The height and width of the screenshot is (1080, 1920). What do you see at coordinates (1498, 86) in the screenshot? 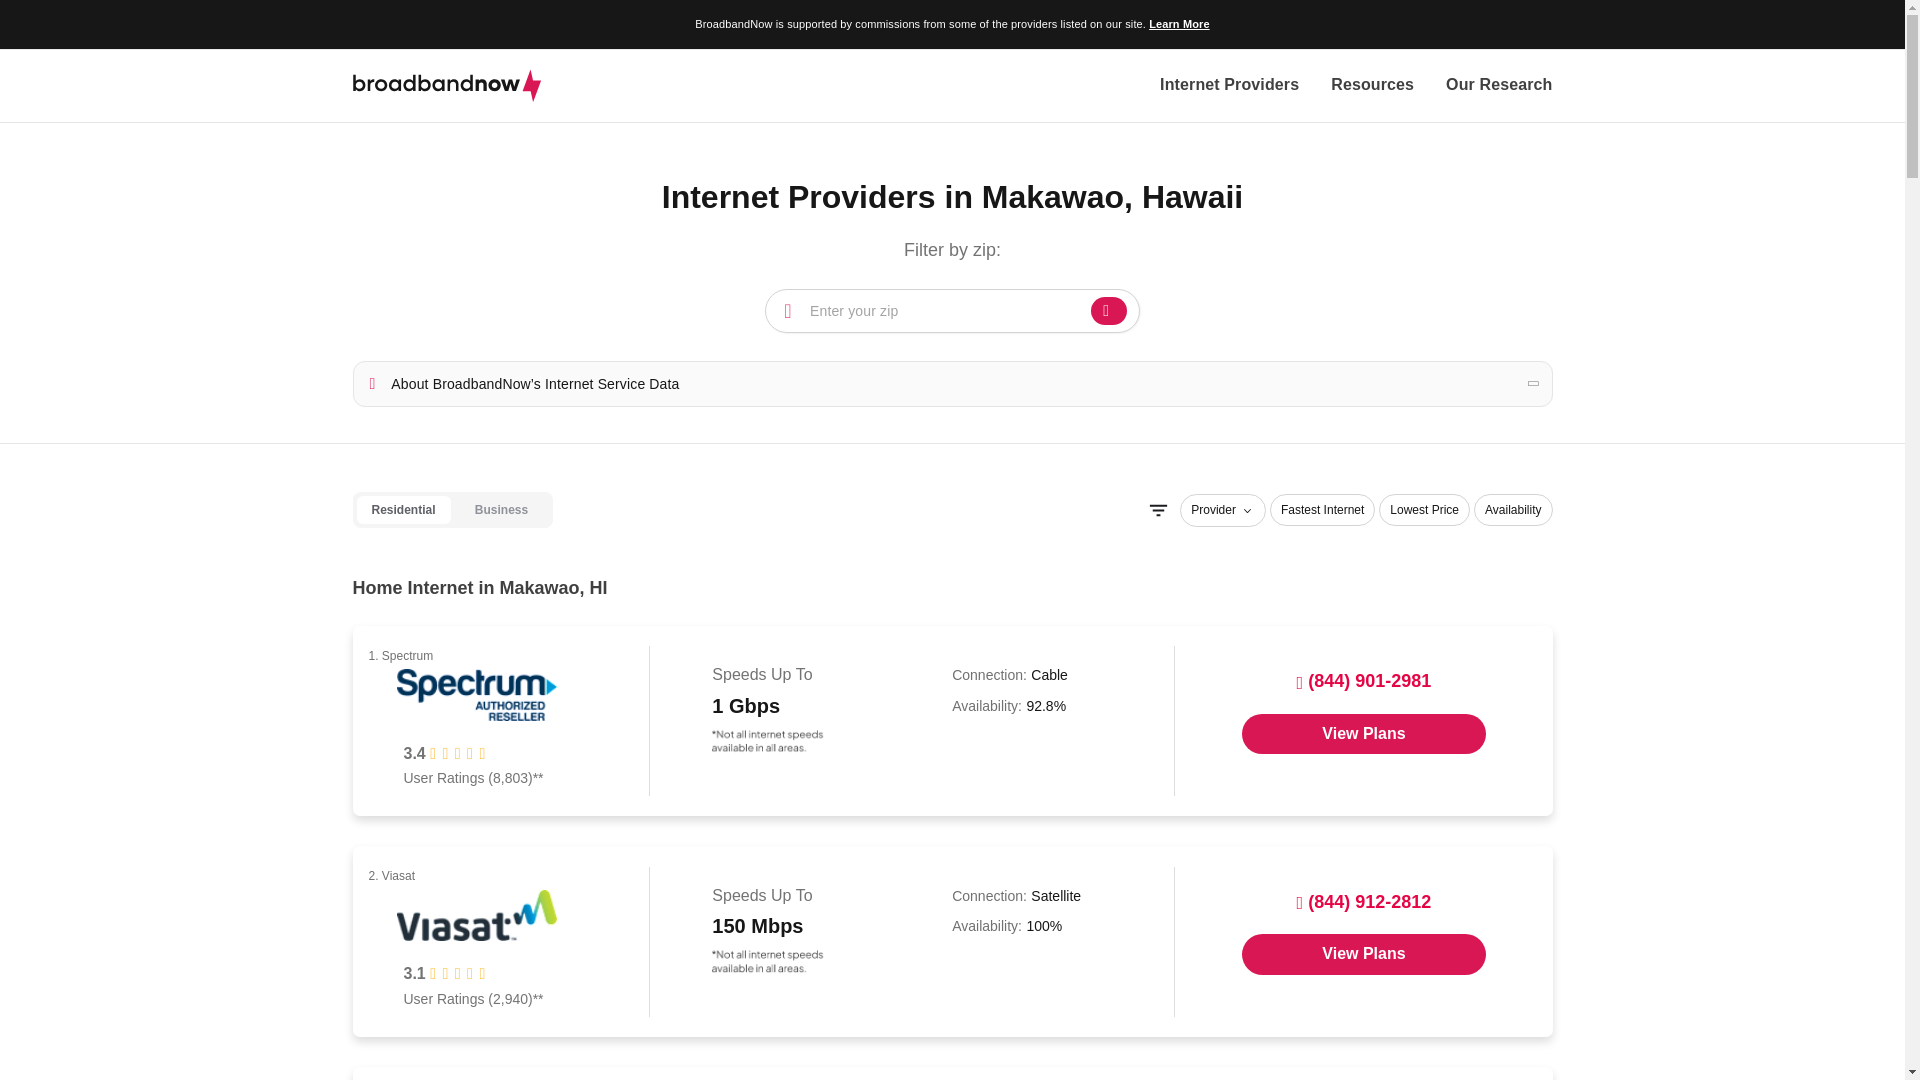
I see `Our Research` at bounding box center [1498, 86].